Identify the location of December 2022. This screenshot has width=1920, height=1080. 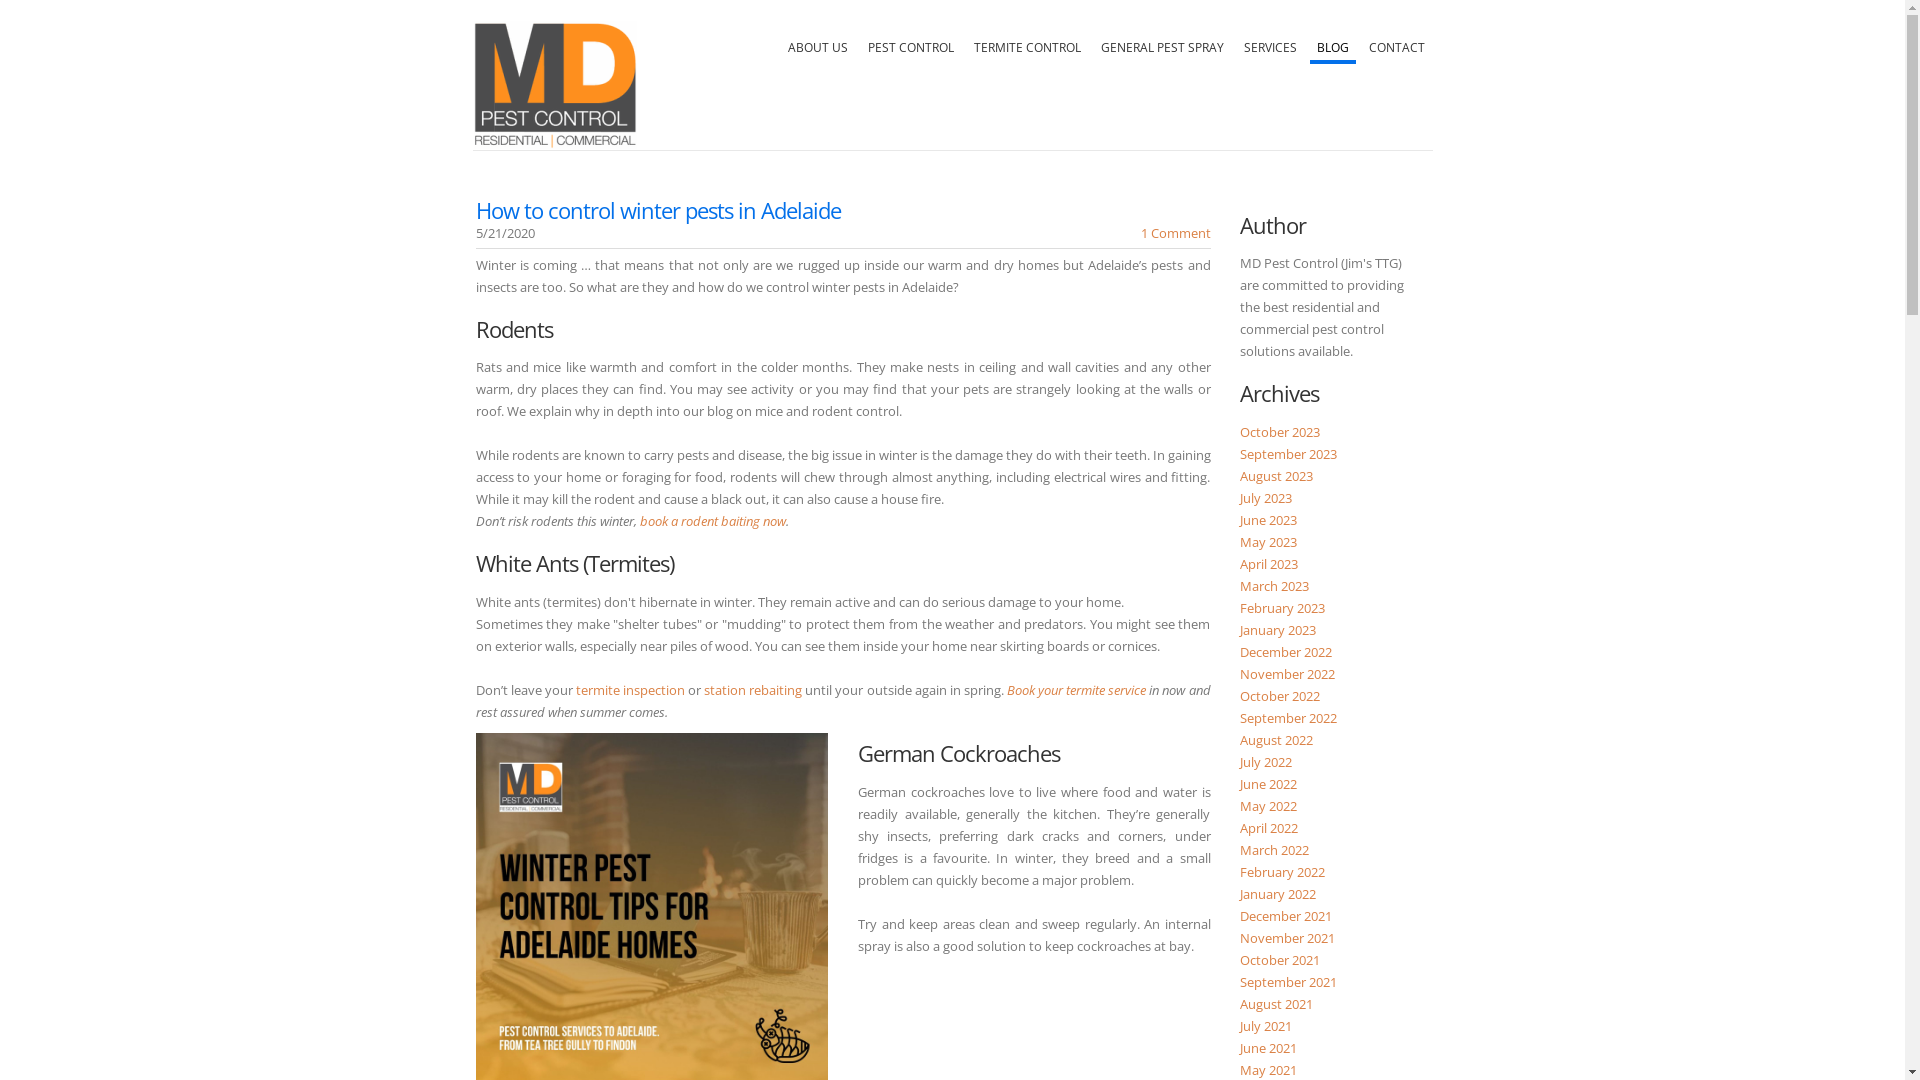
(1286, 652).